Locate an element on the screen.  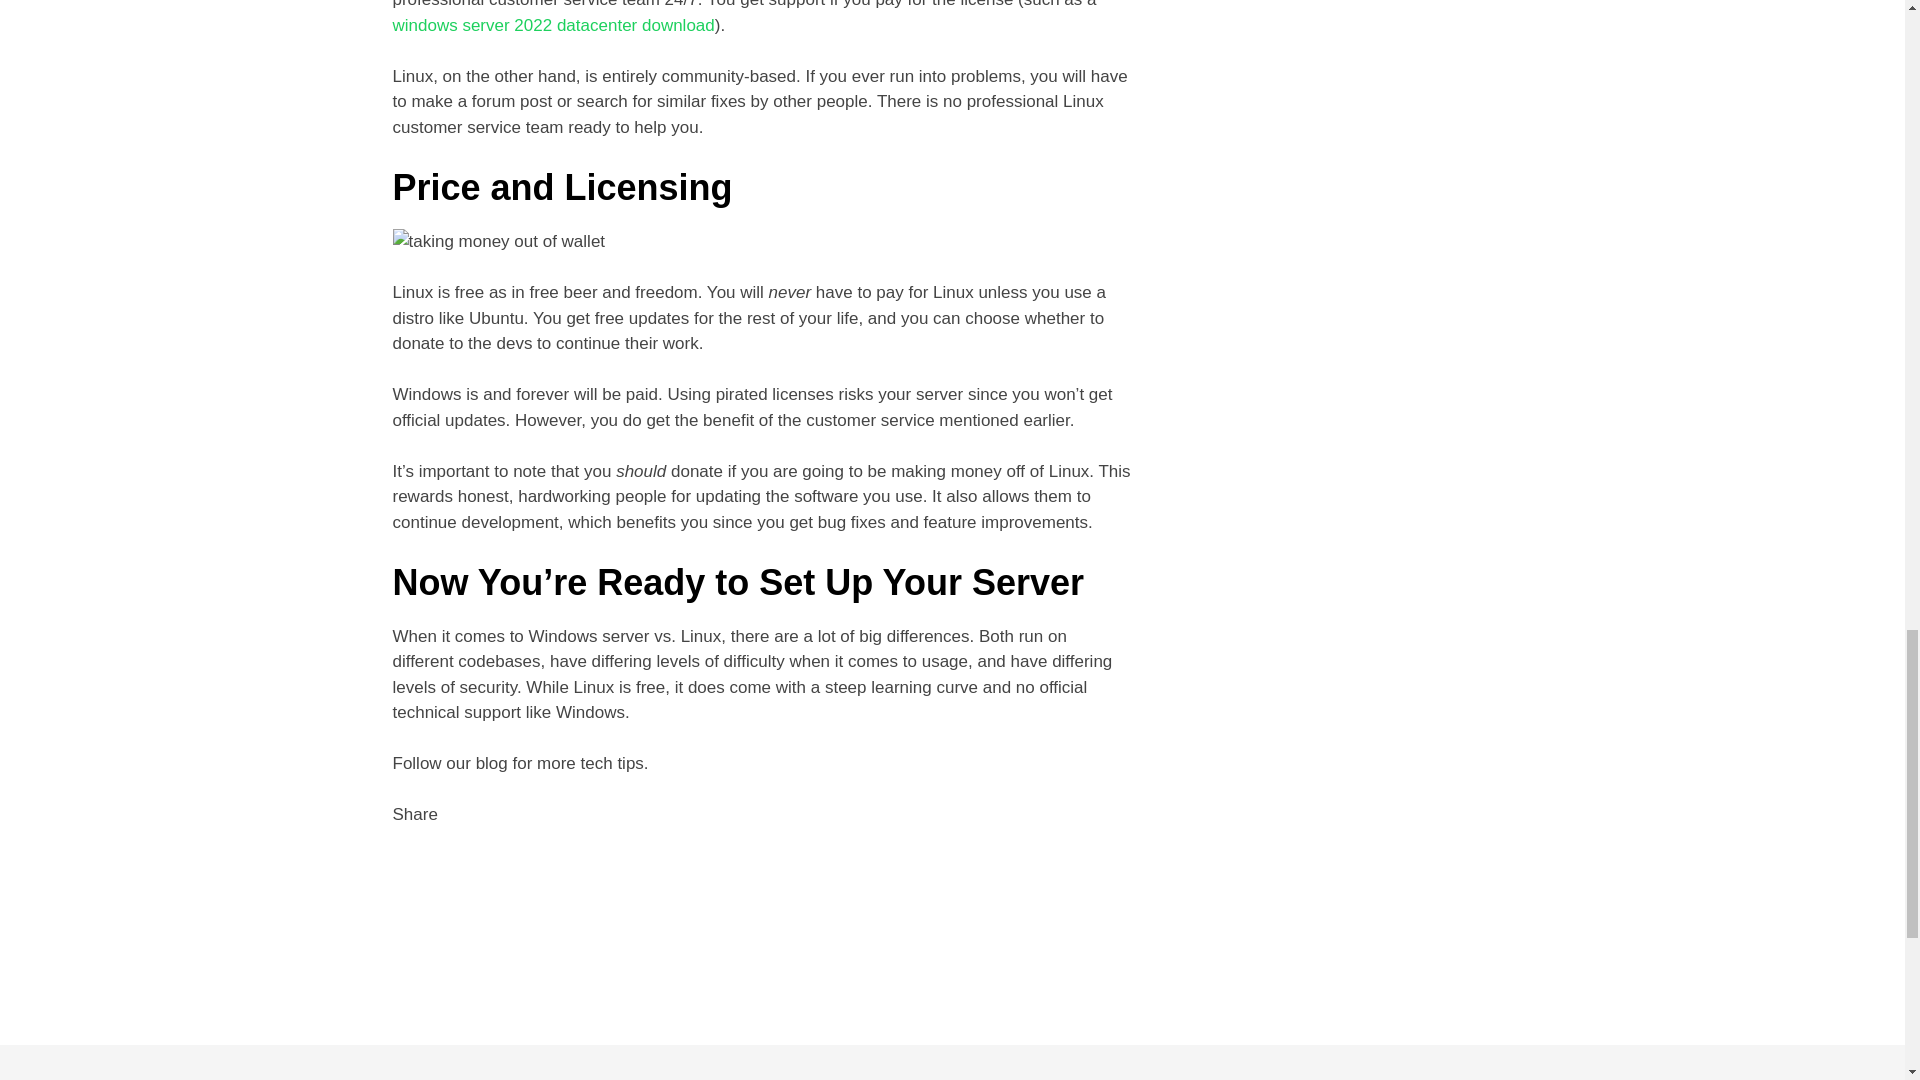
windows server 2022 datacenter download is located at coordinates (552, 25).